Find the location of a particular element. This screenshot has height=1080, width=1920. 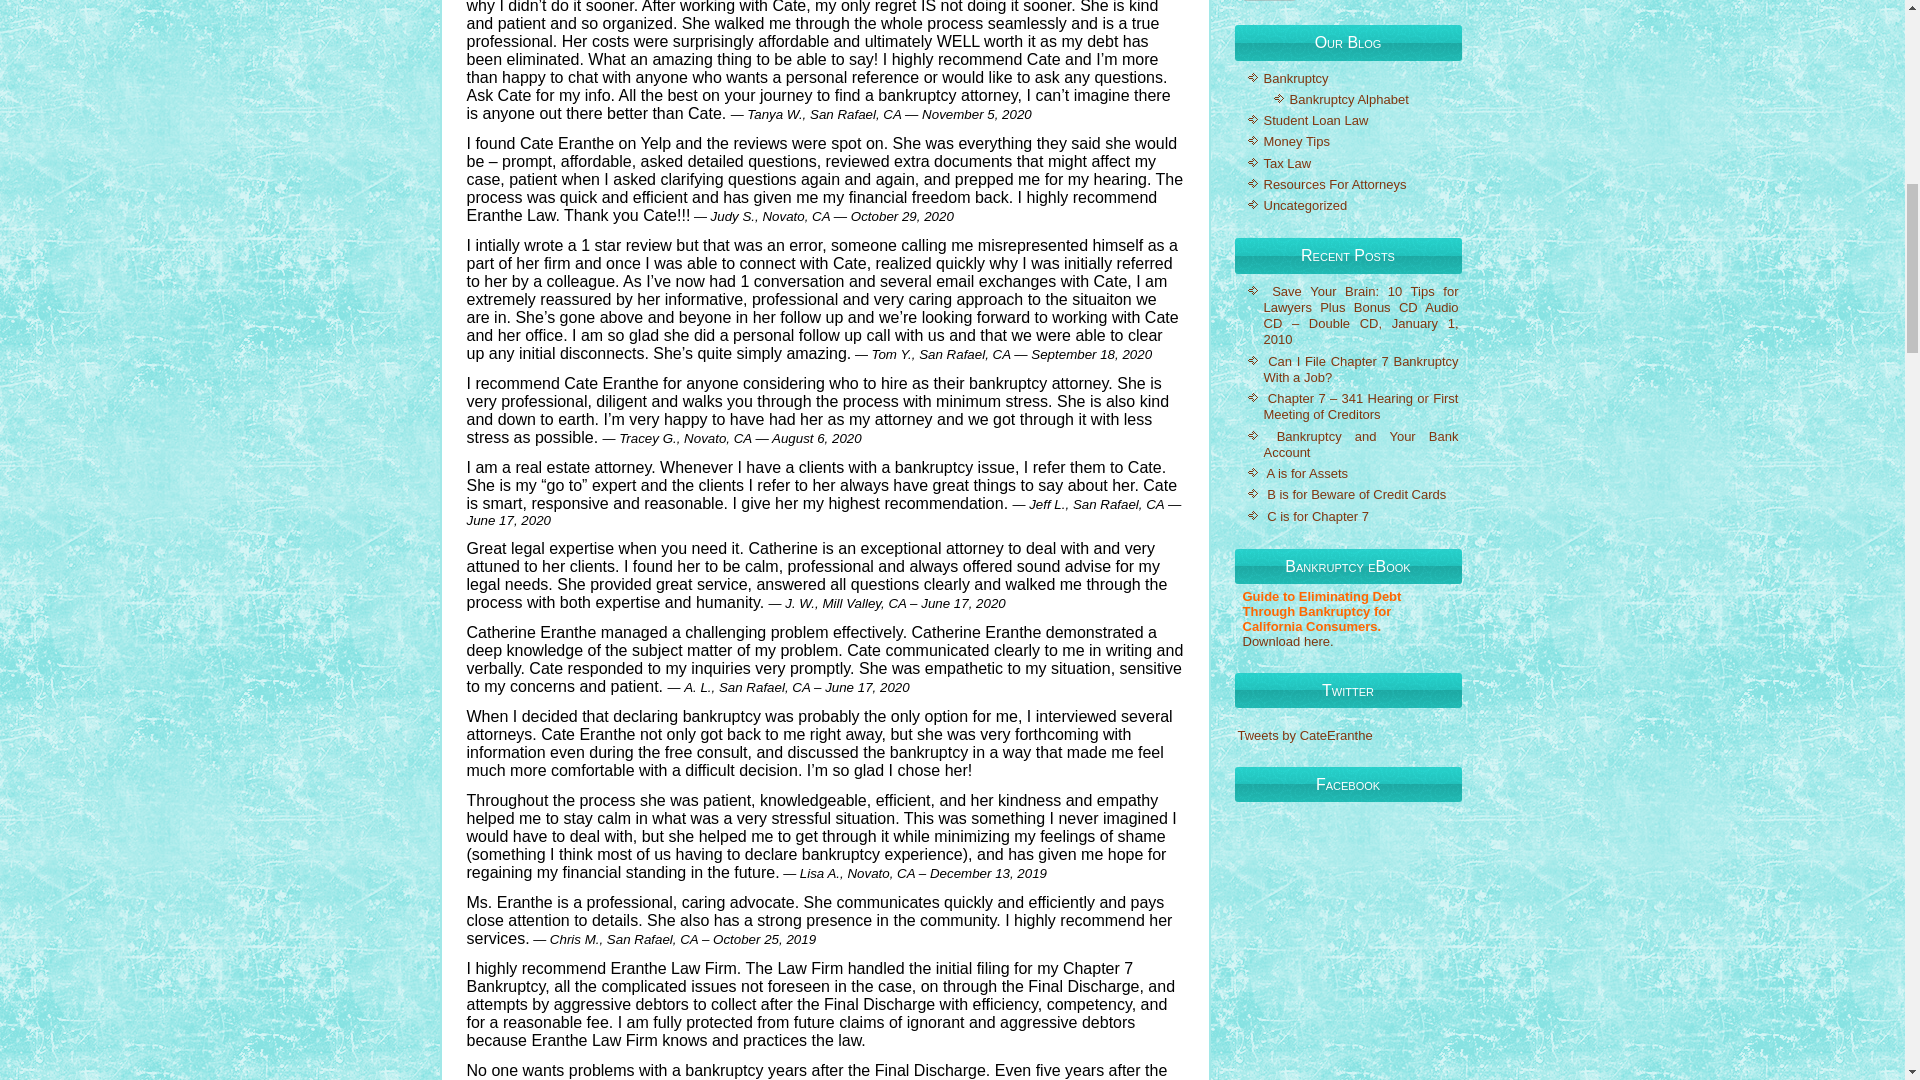

A is for Assets is located at coordinates (1306, 472).